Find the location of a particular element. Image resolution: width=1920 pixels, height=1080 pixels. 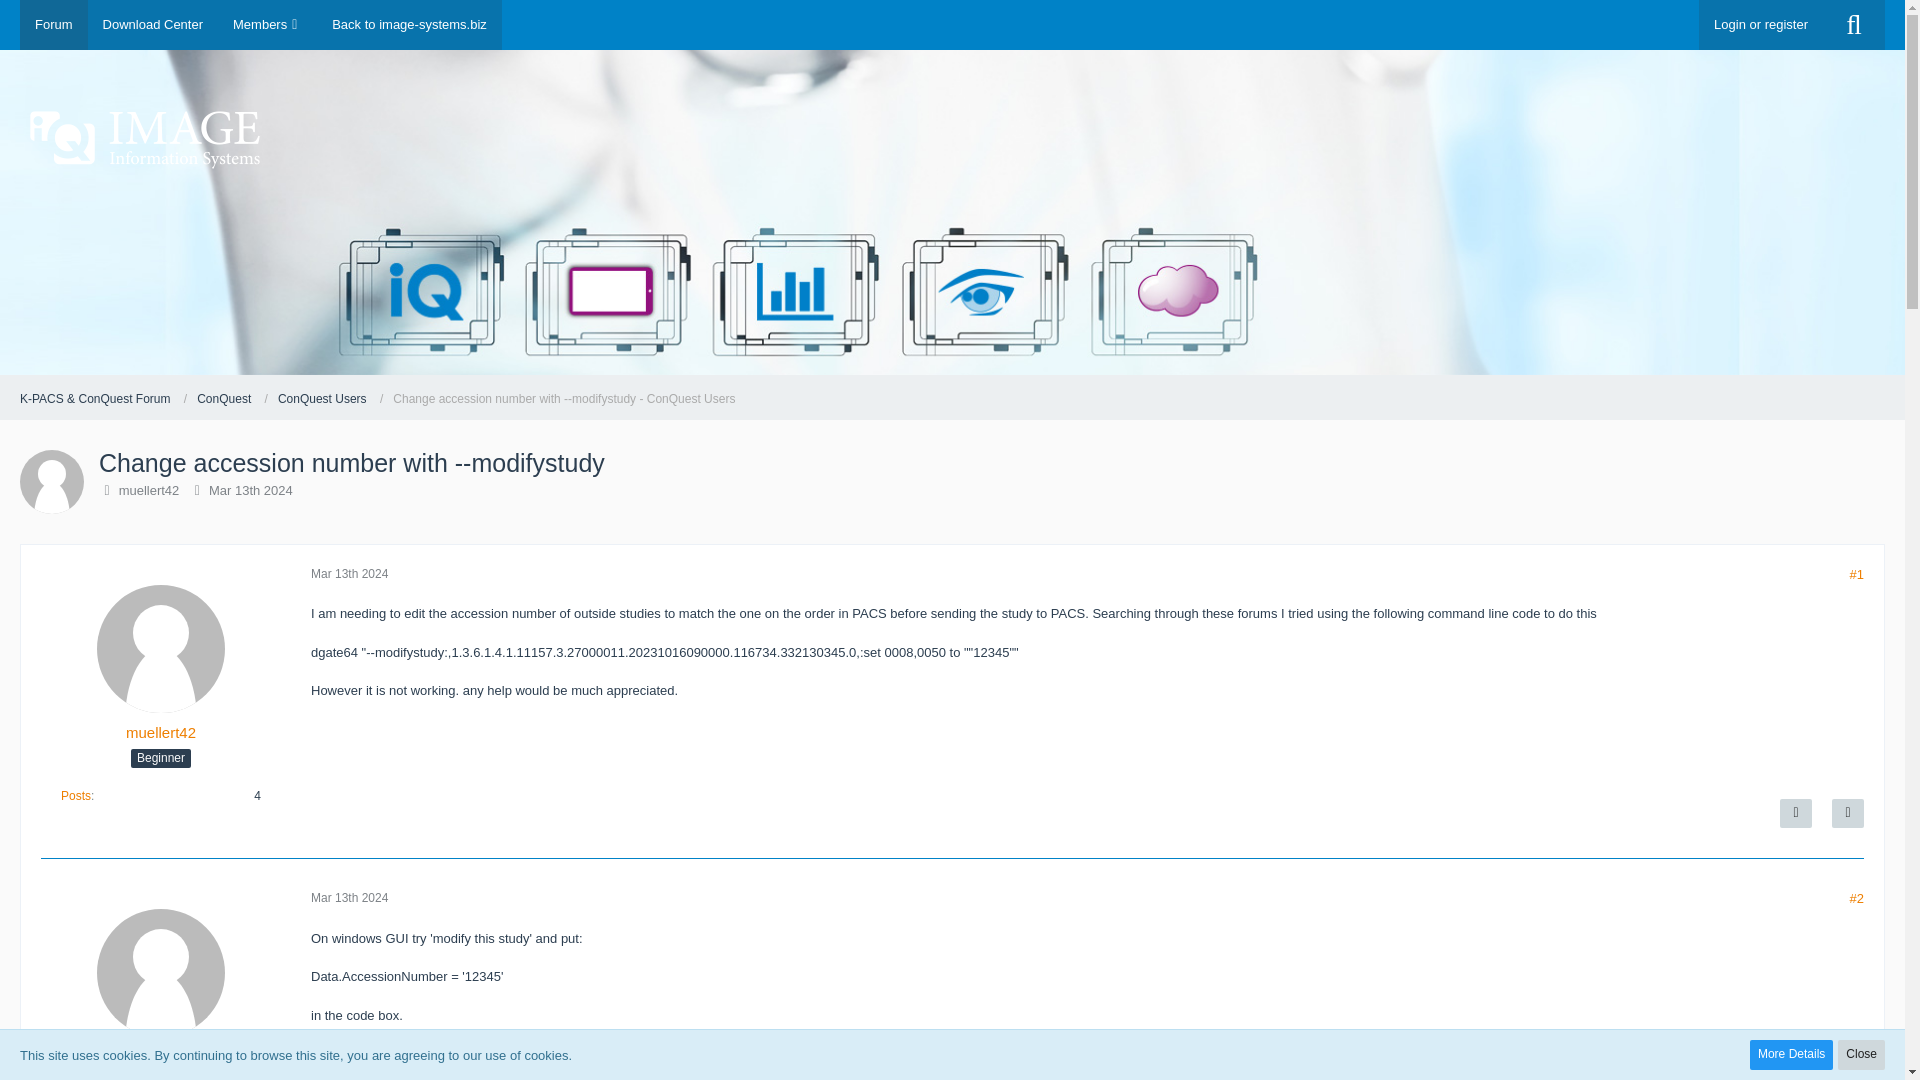

ConQuest is located at coordinates (232, 400).